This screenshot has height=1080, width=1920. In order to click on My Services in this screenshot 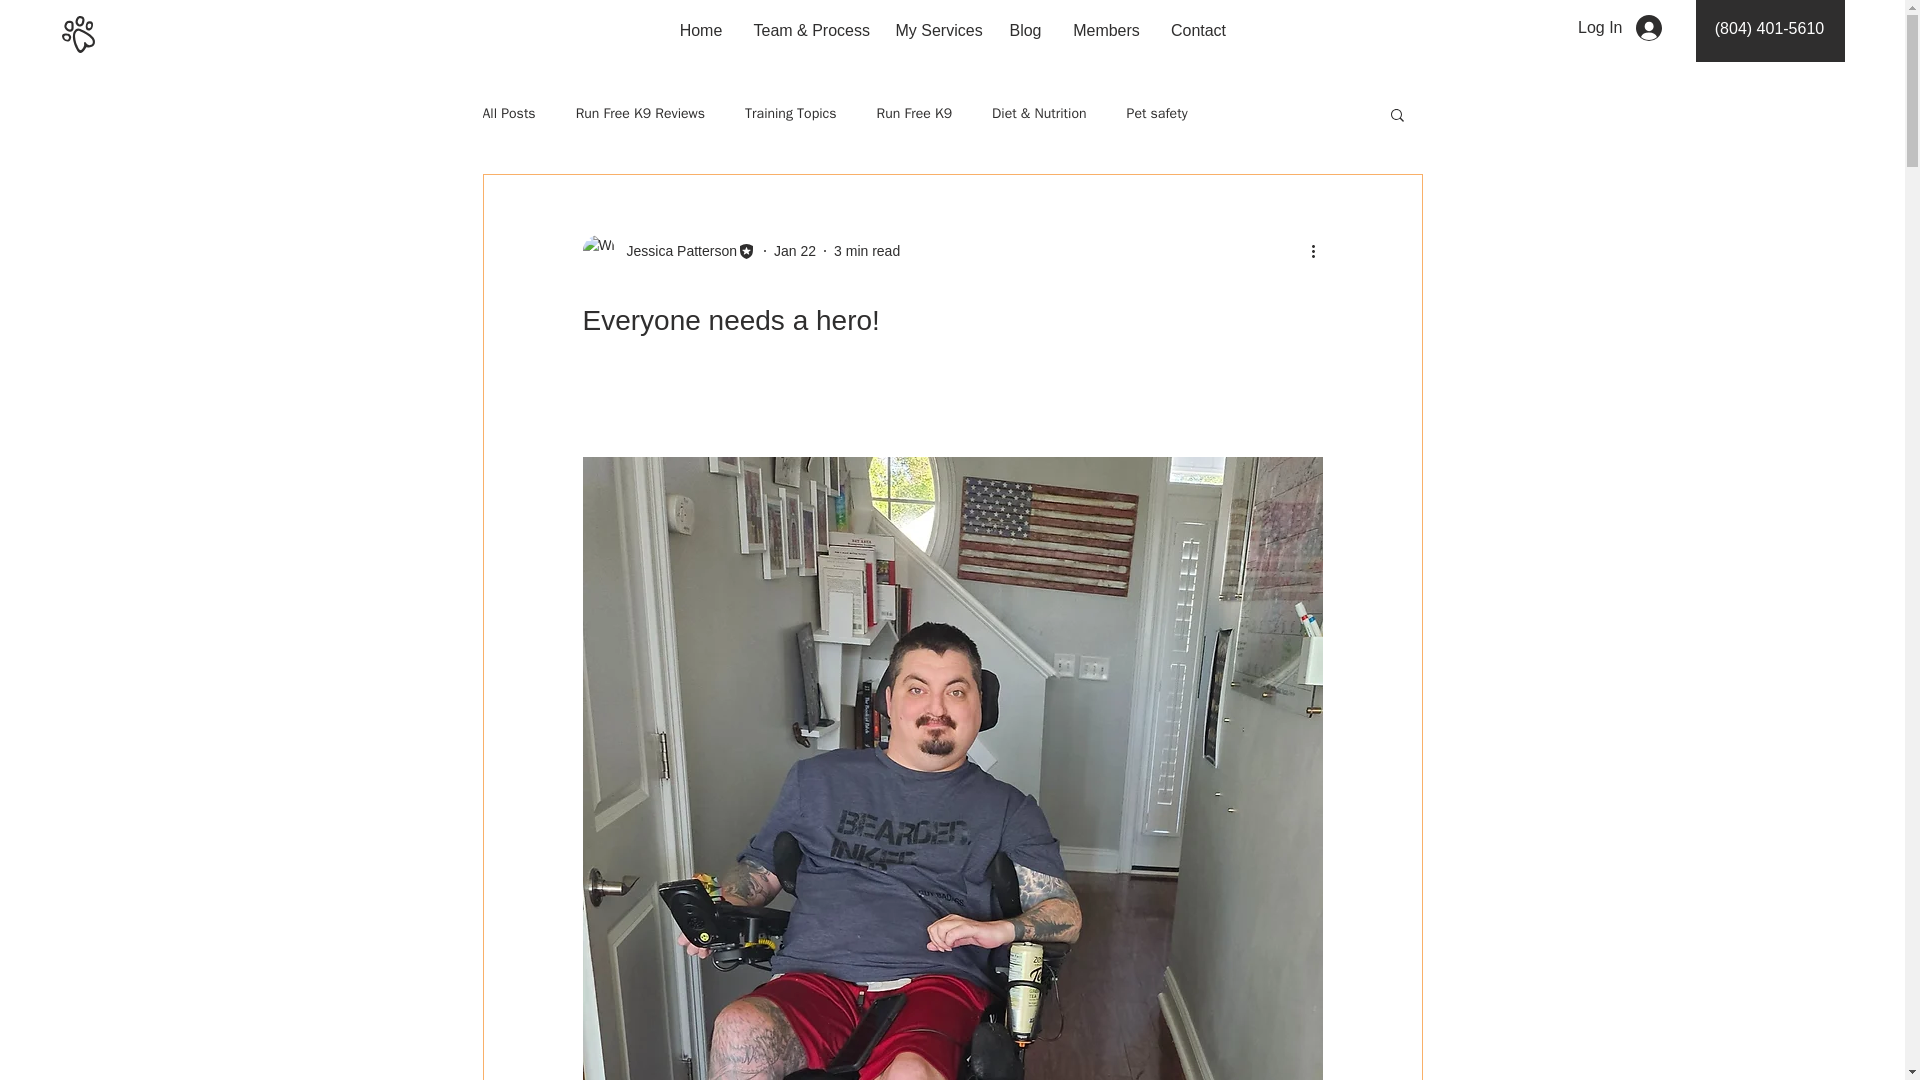, I will do `click(936, 31)`.